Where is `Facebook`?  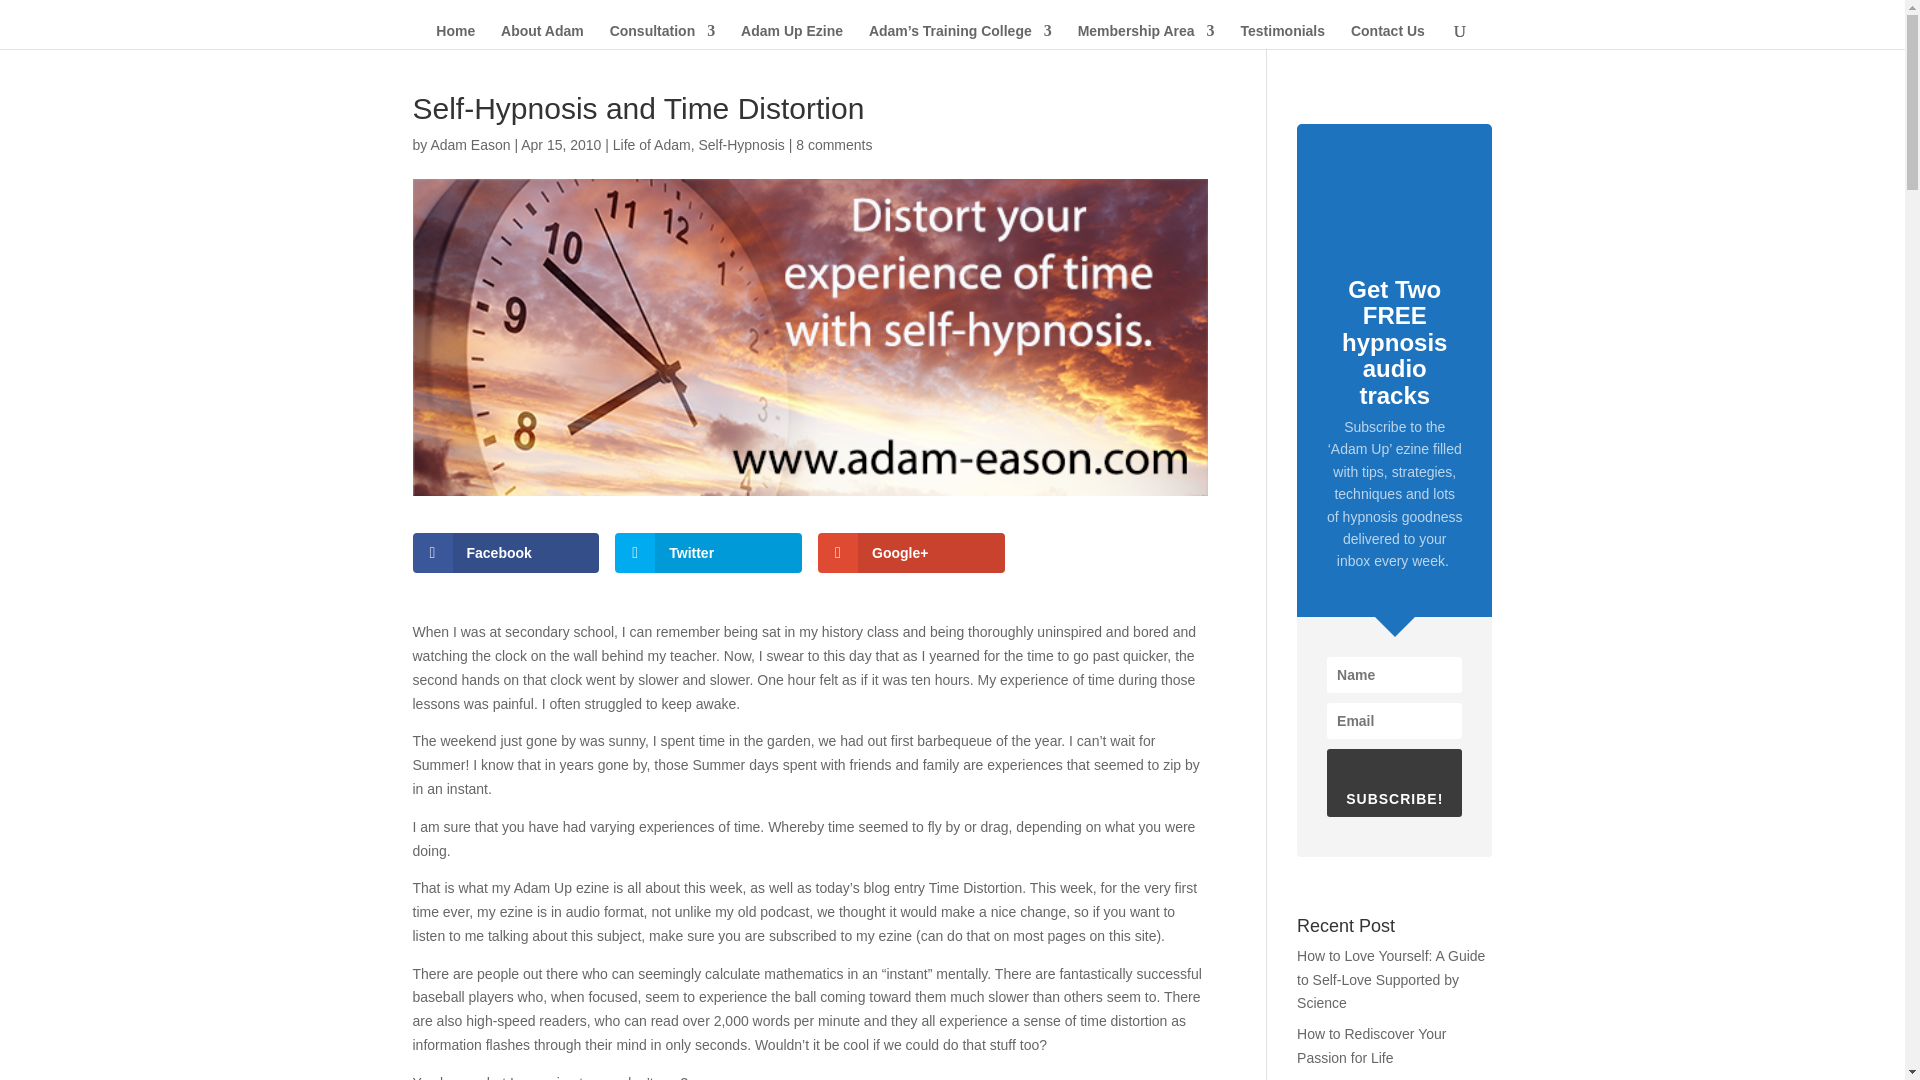 Facebook is located at coordinates (506, 553).